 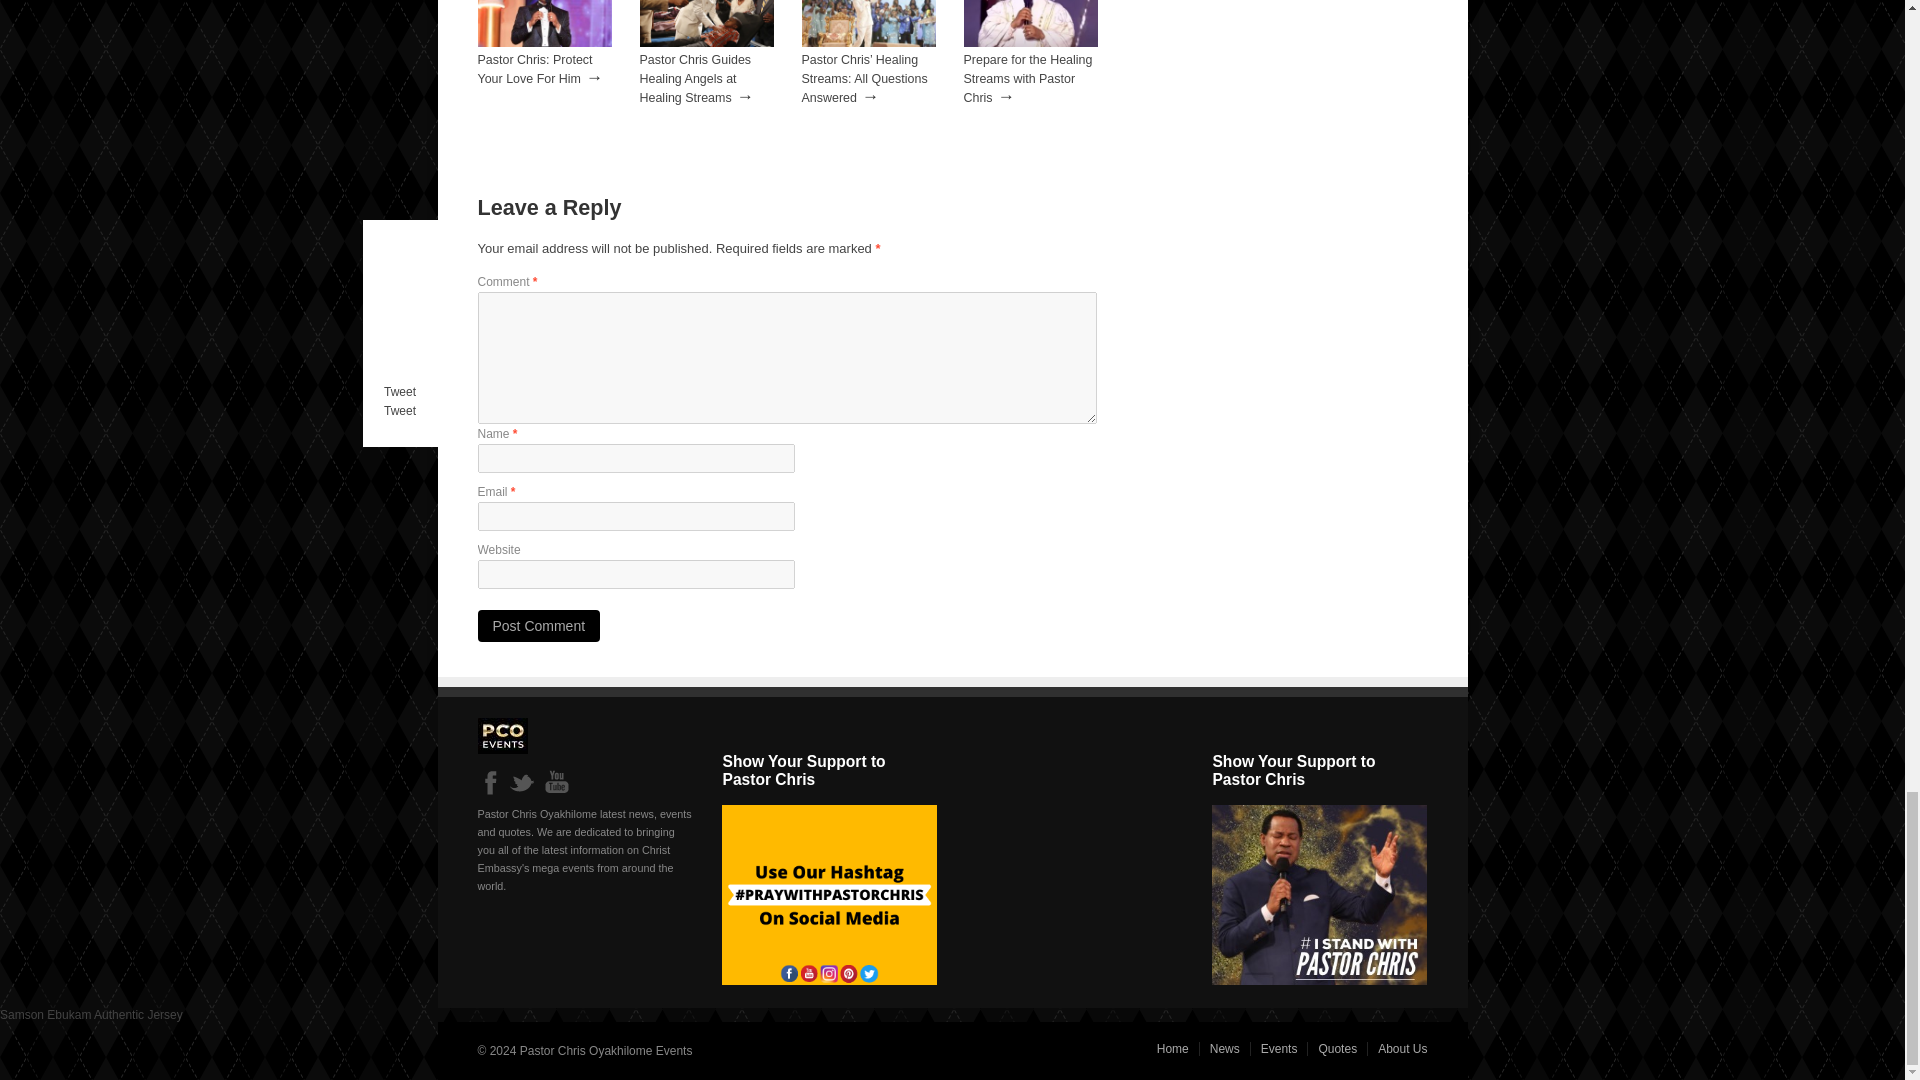 I want to click on Pastor Chris Guides Healing Angels at Healing Streams, so click(x=696, y=78).